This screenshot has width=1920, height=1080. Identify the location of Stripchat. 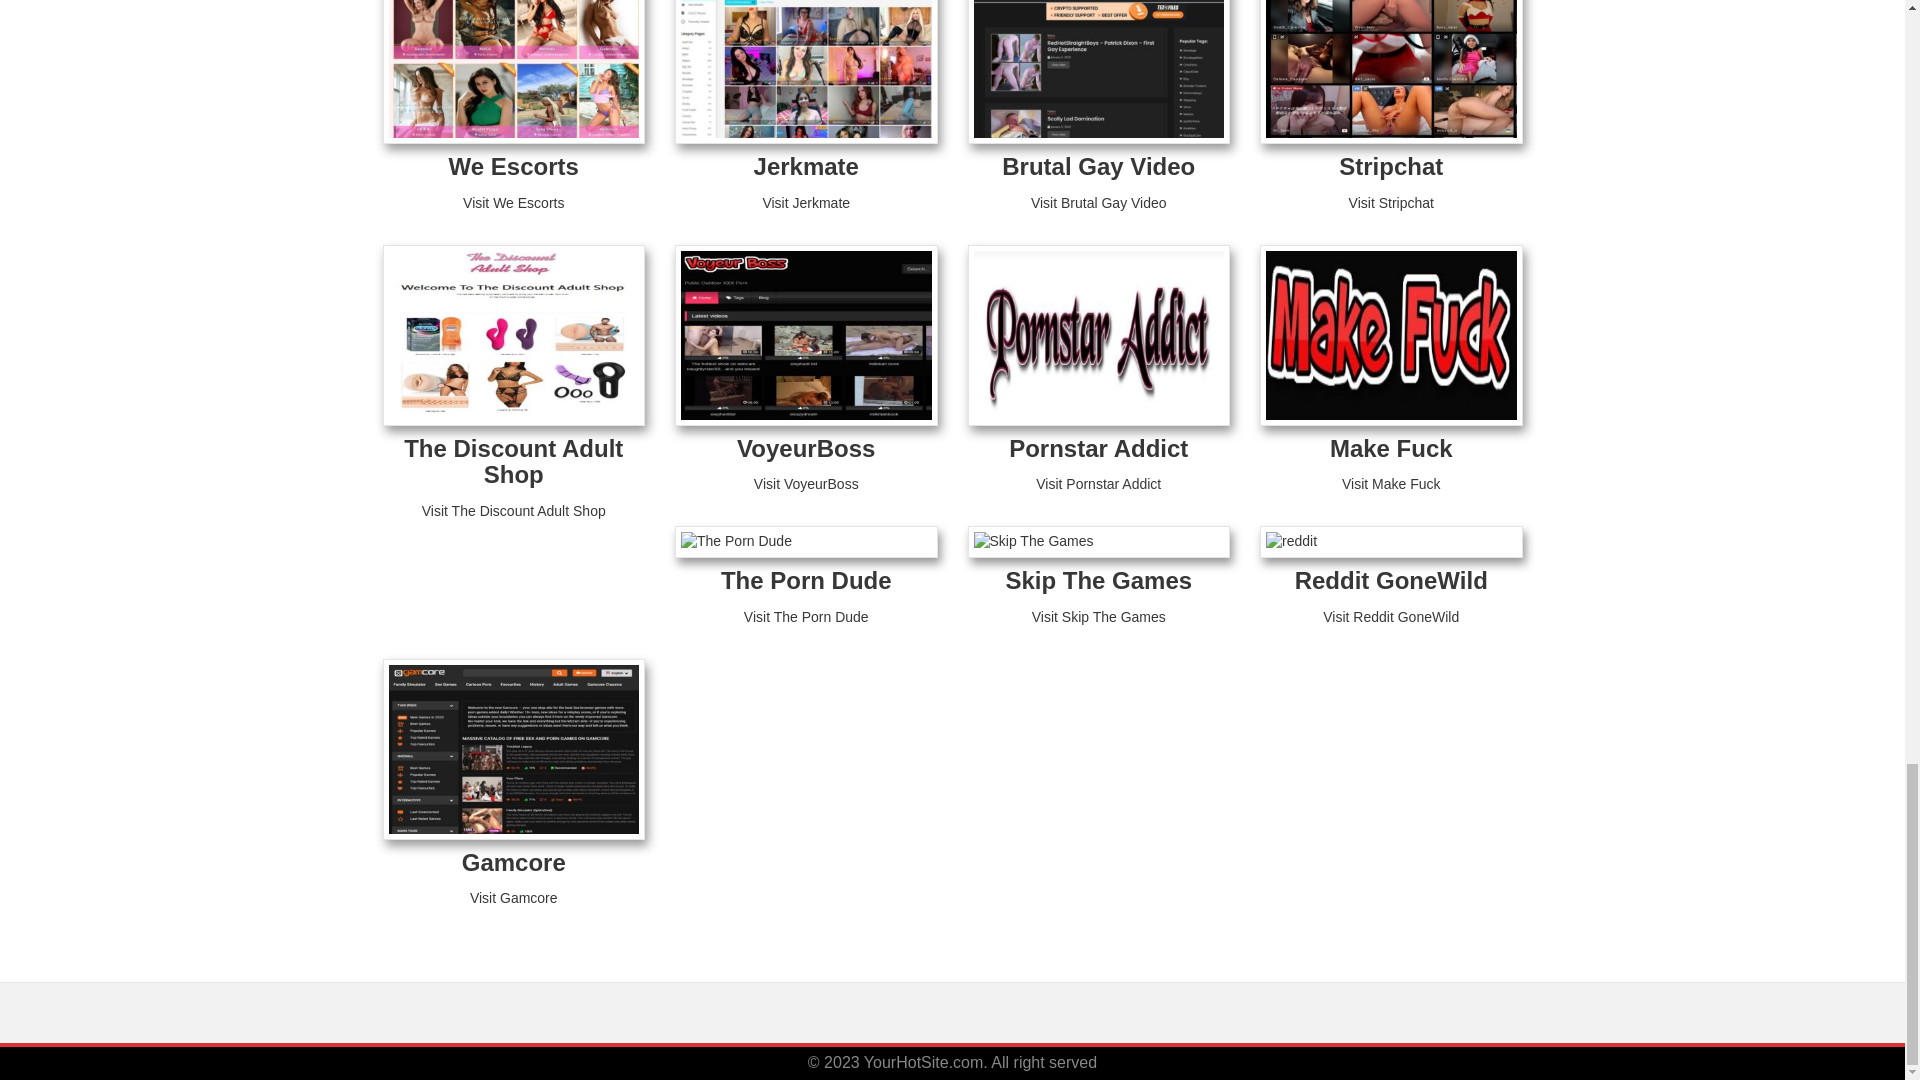
(1390, 166).